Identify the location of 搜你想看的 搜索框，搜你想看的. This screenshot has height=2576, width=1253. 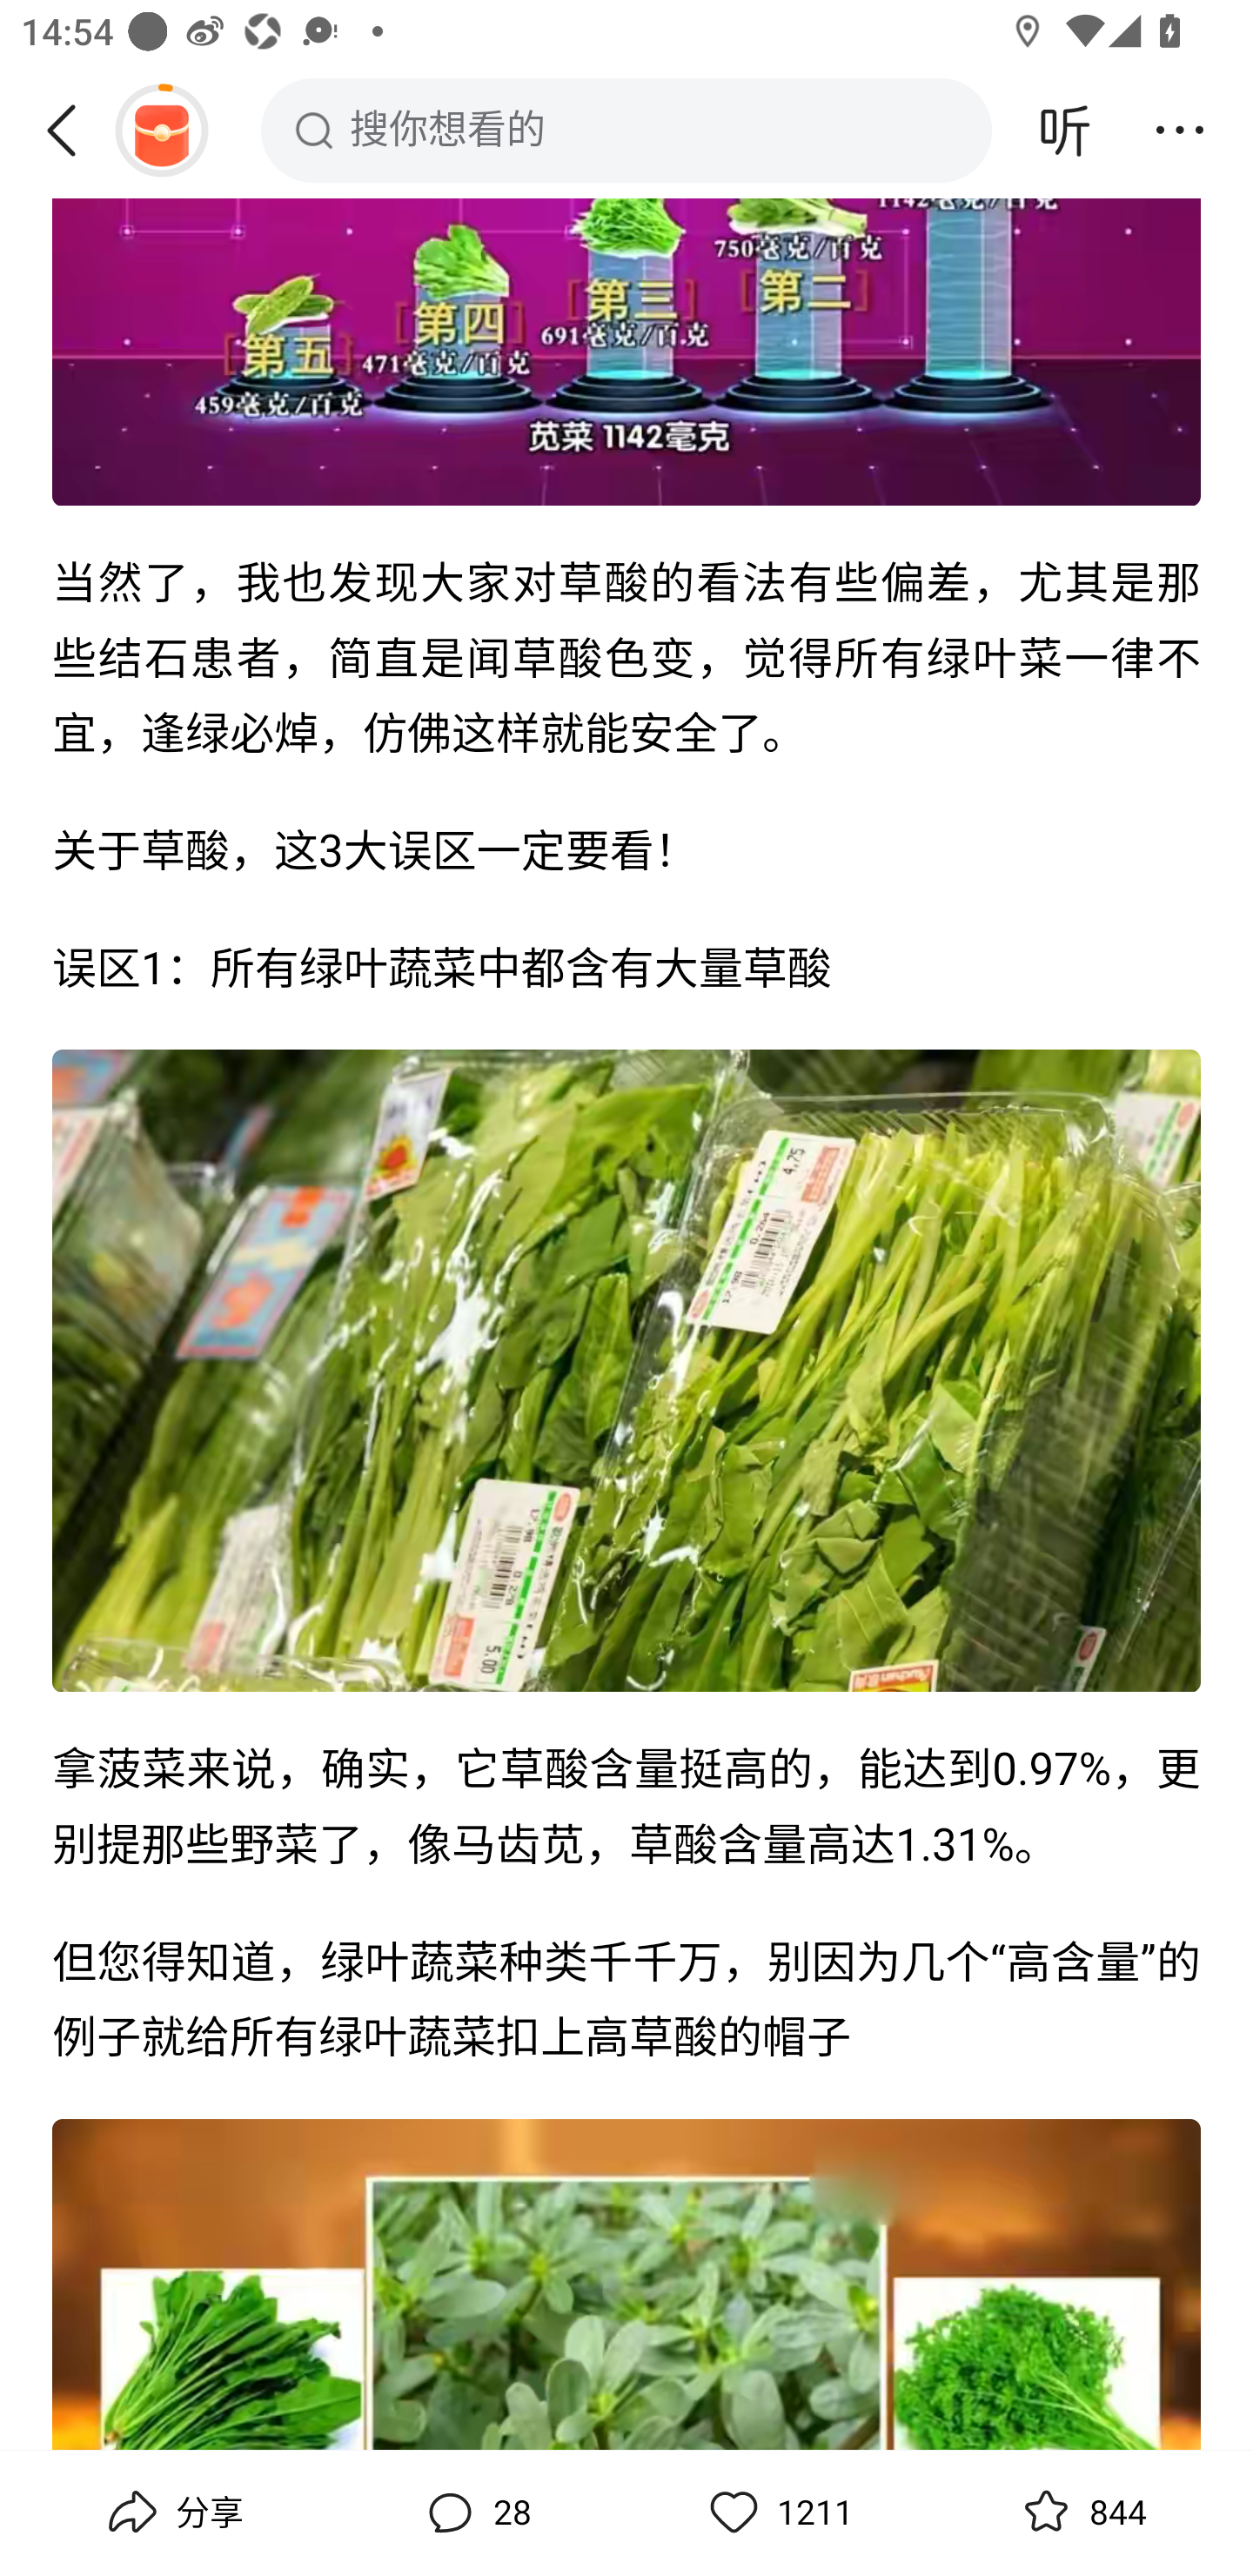
(626, 130).